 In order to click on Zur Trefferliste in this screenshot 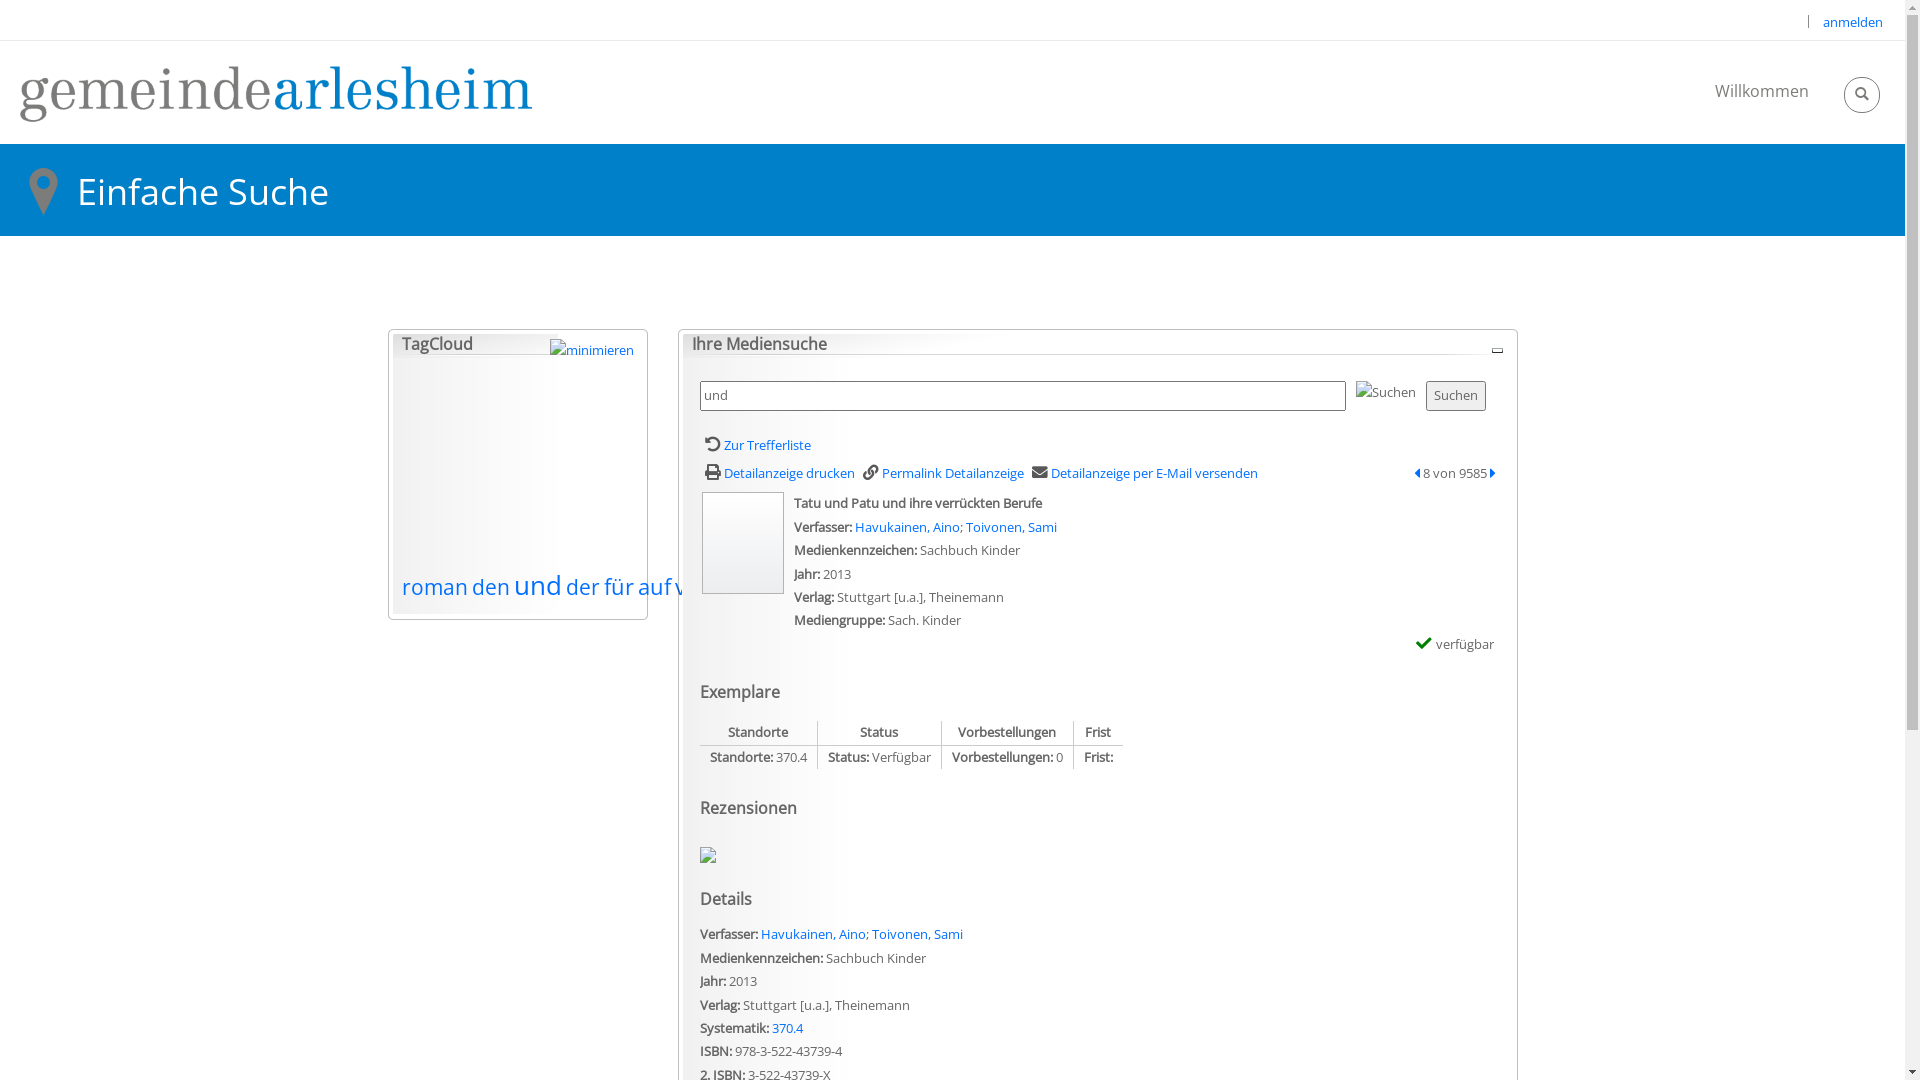, I will do `click(756, 445)`.